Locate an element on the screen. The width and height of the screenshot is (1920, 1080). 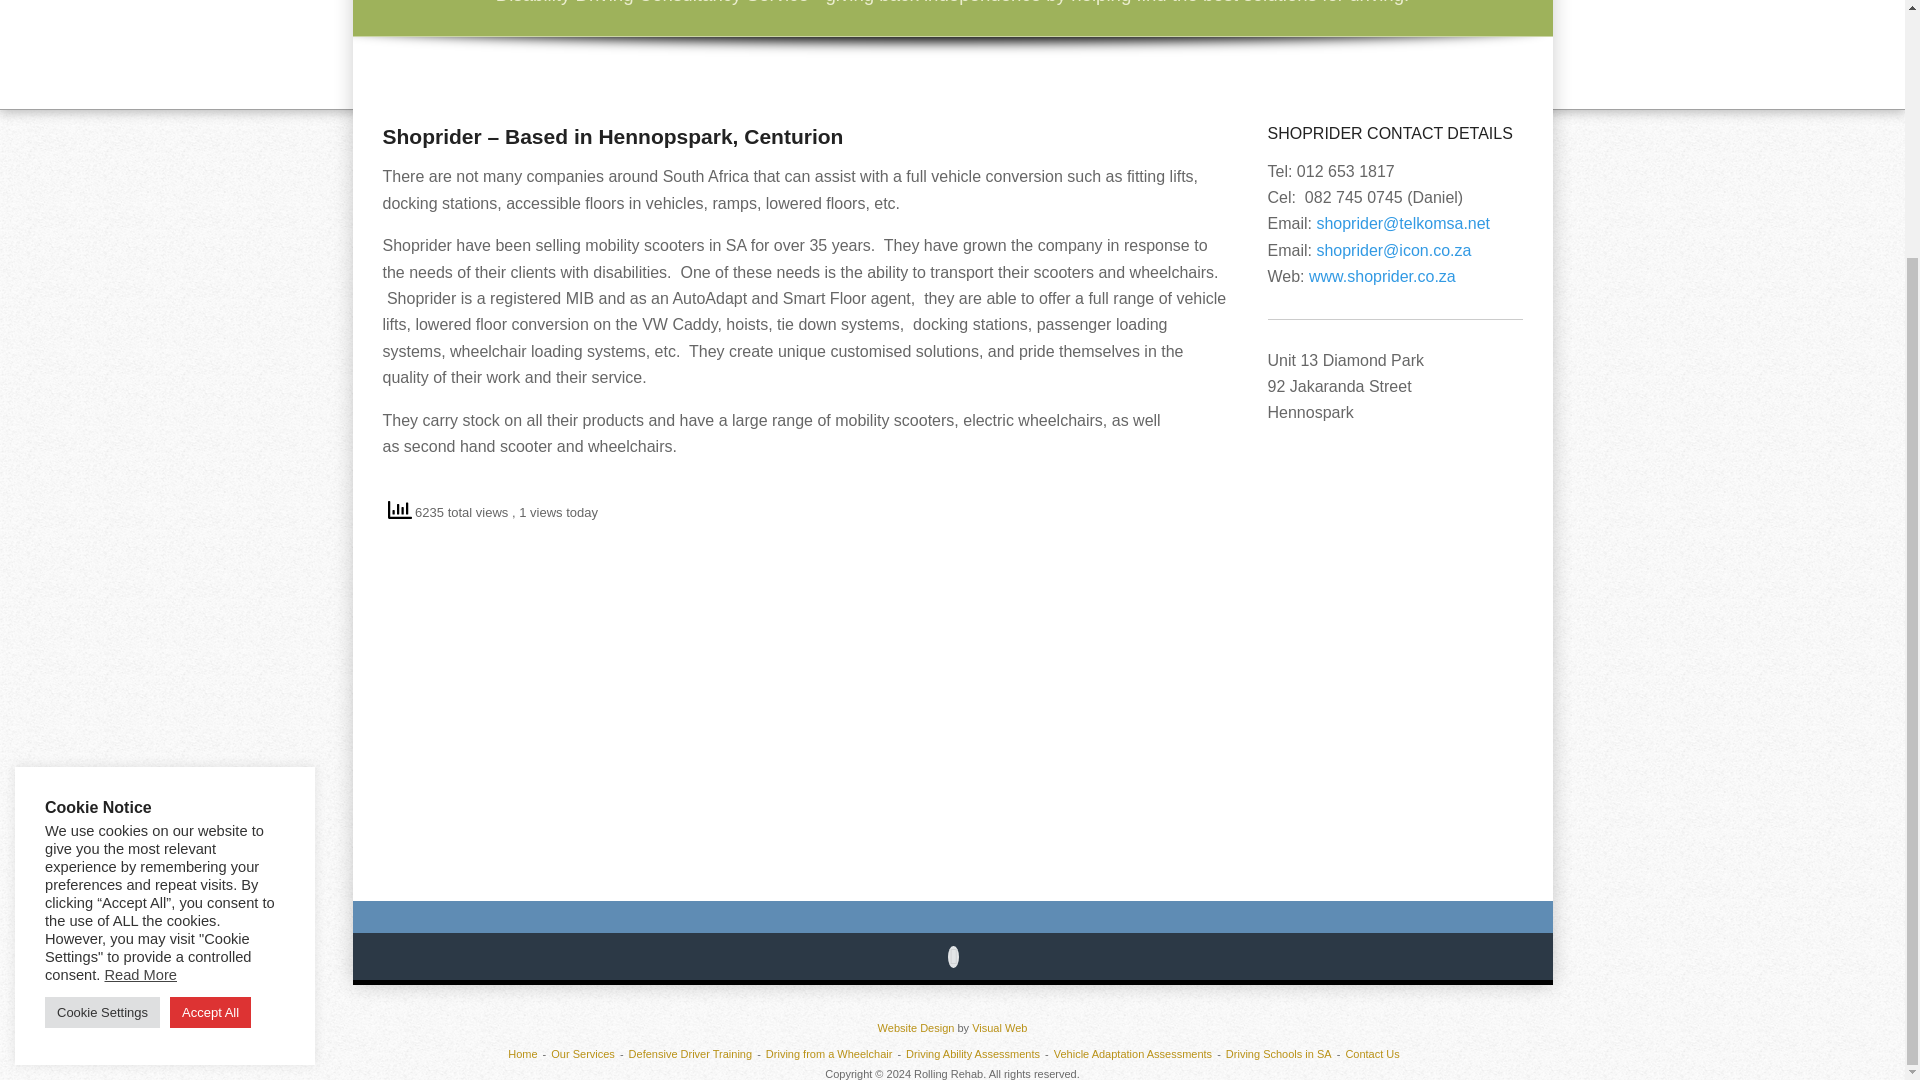
Defensive Driver Training is located at coordinates (690, 1053).